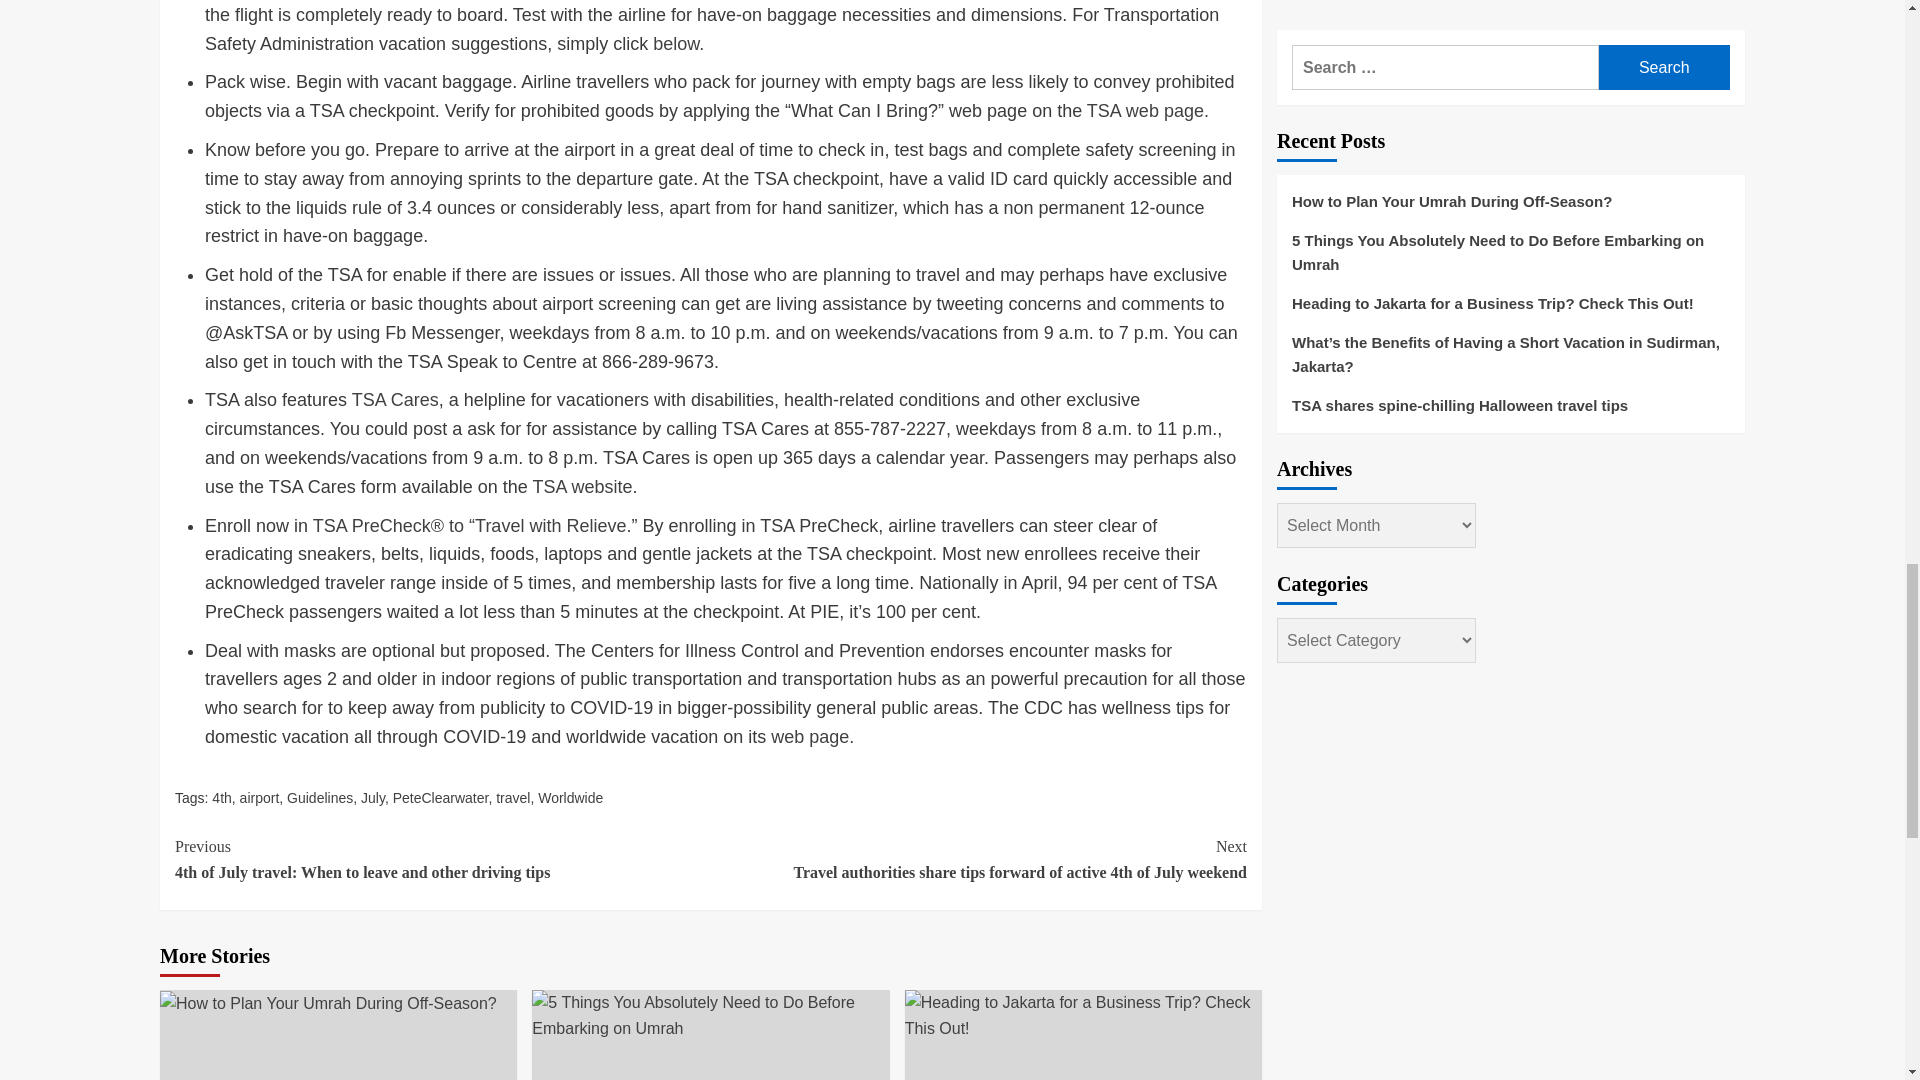 This screenshot has width=1920, height=1080. What do you see at coordinates (1148, 110) in the screenshot?
I see `TSA web page.` at bounding box center [1148, 110].